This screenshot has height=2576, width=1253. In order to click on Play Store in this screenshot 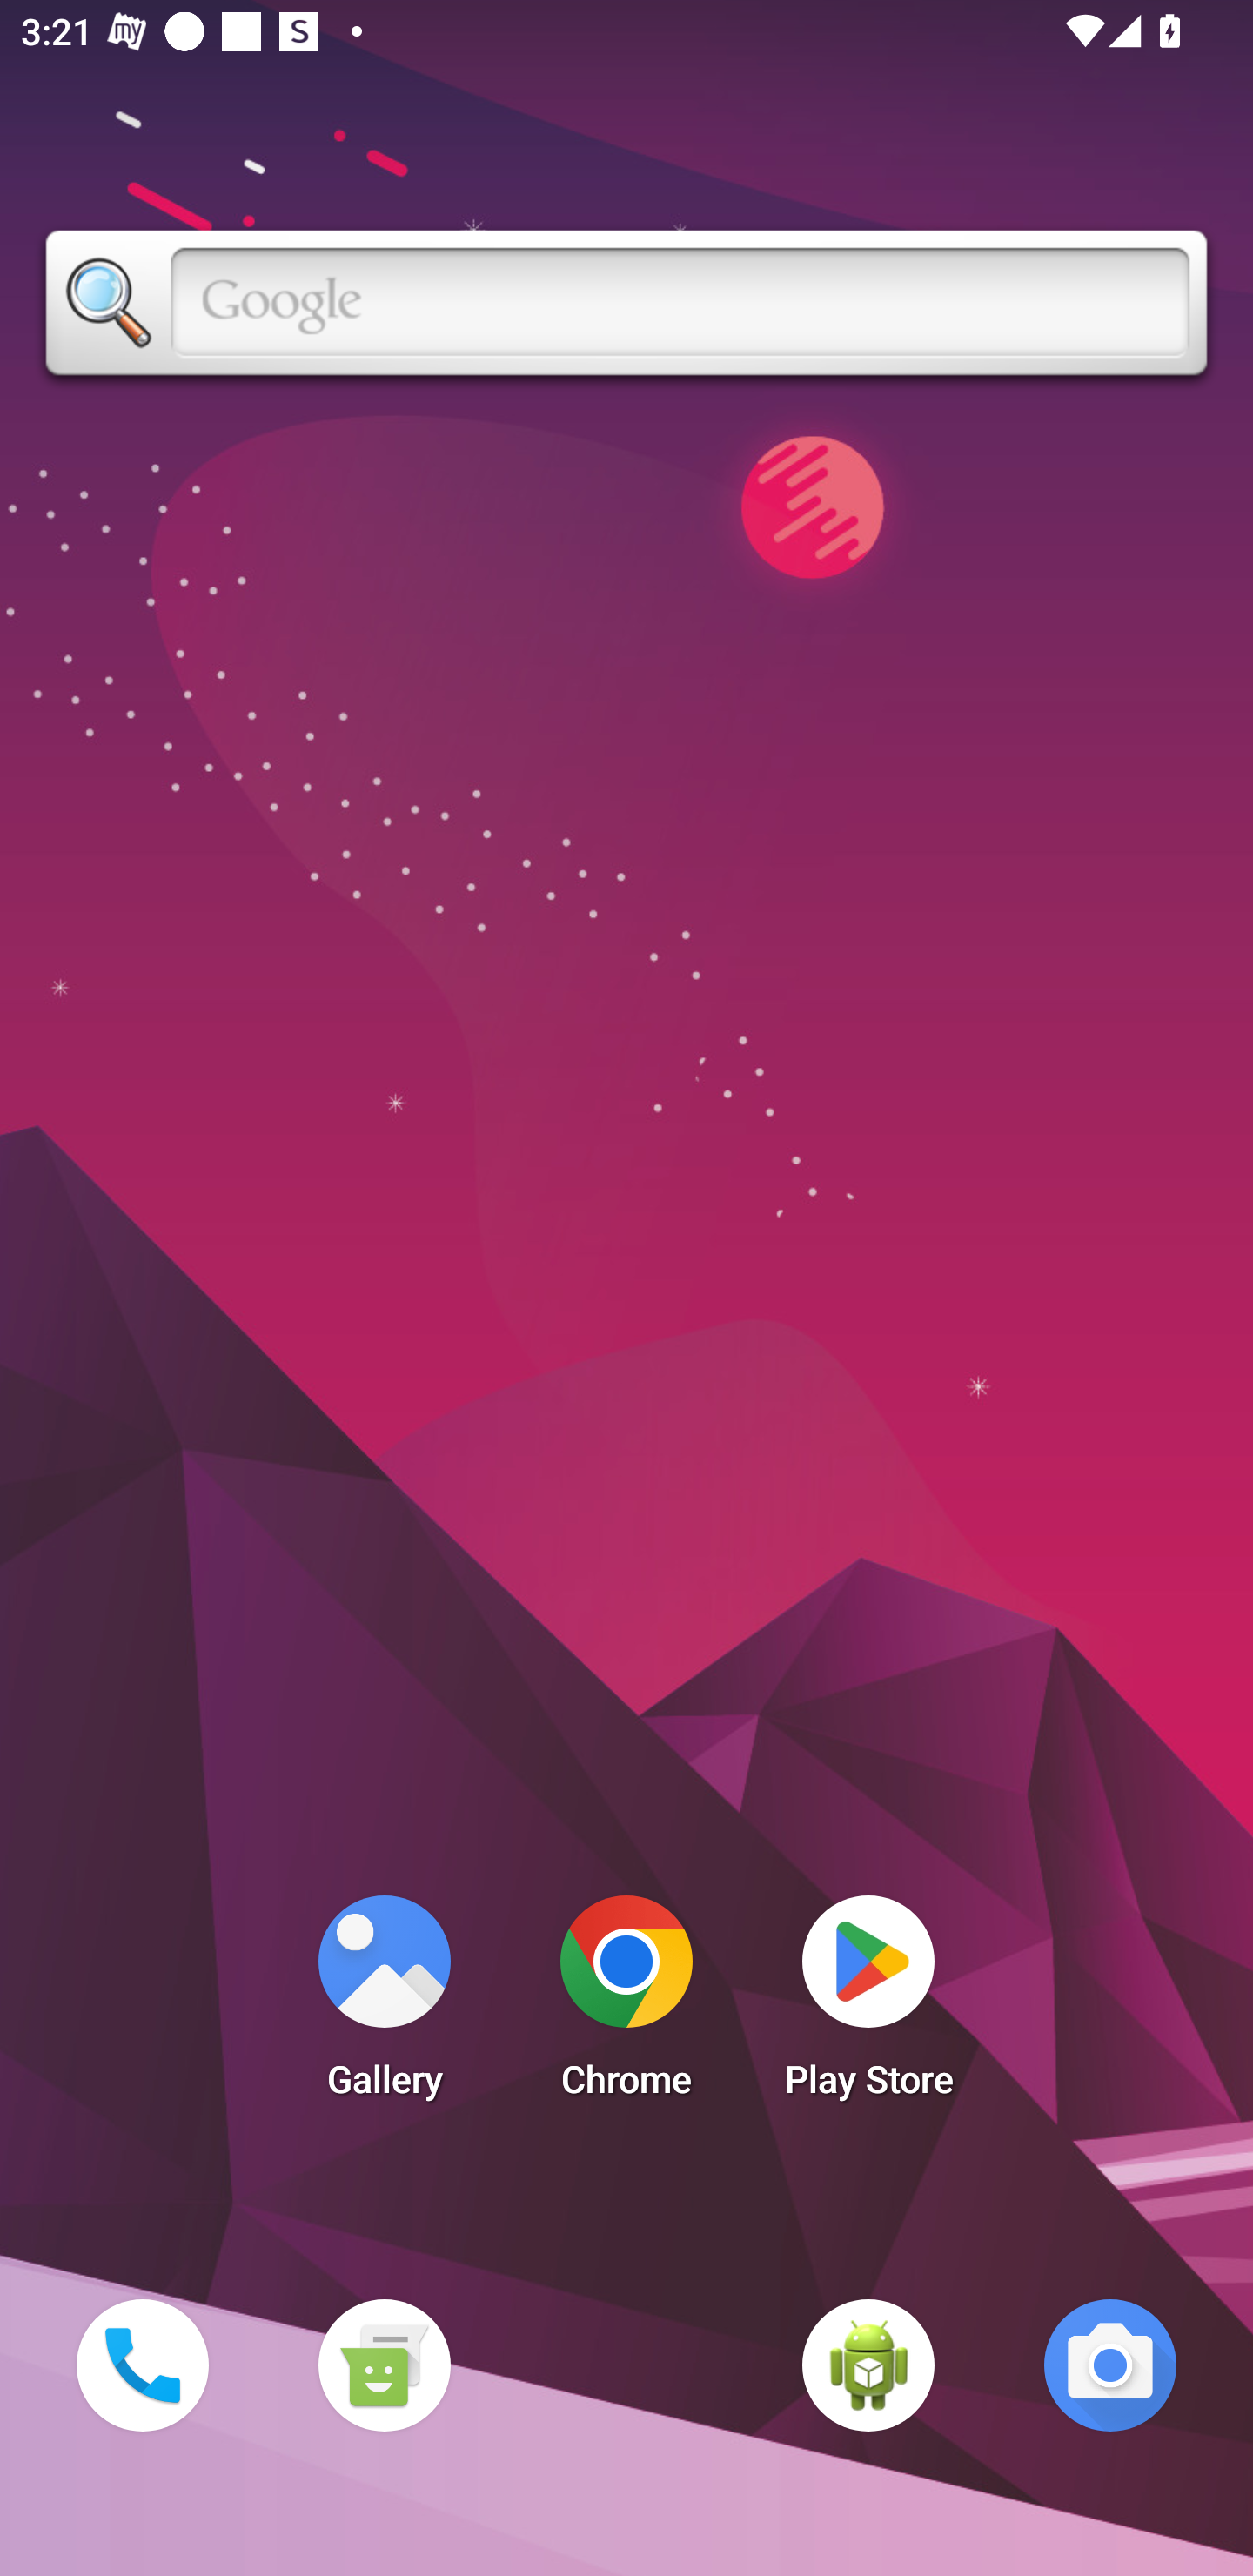, I will do `click(868, 2005)`.